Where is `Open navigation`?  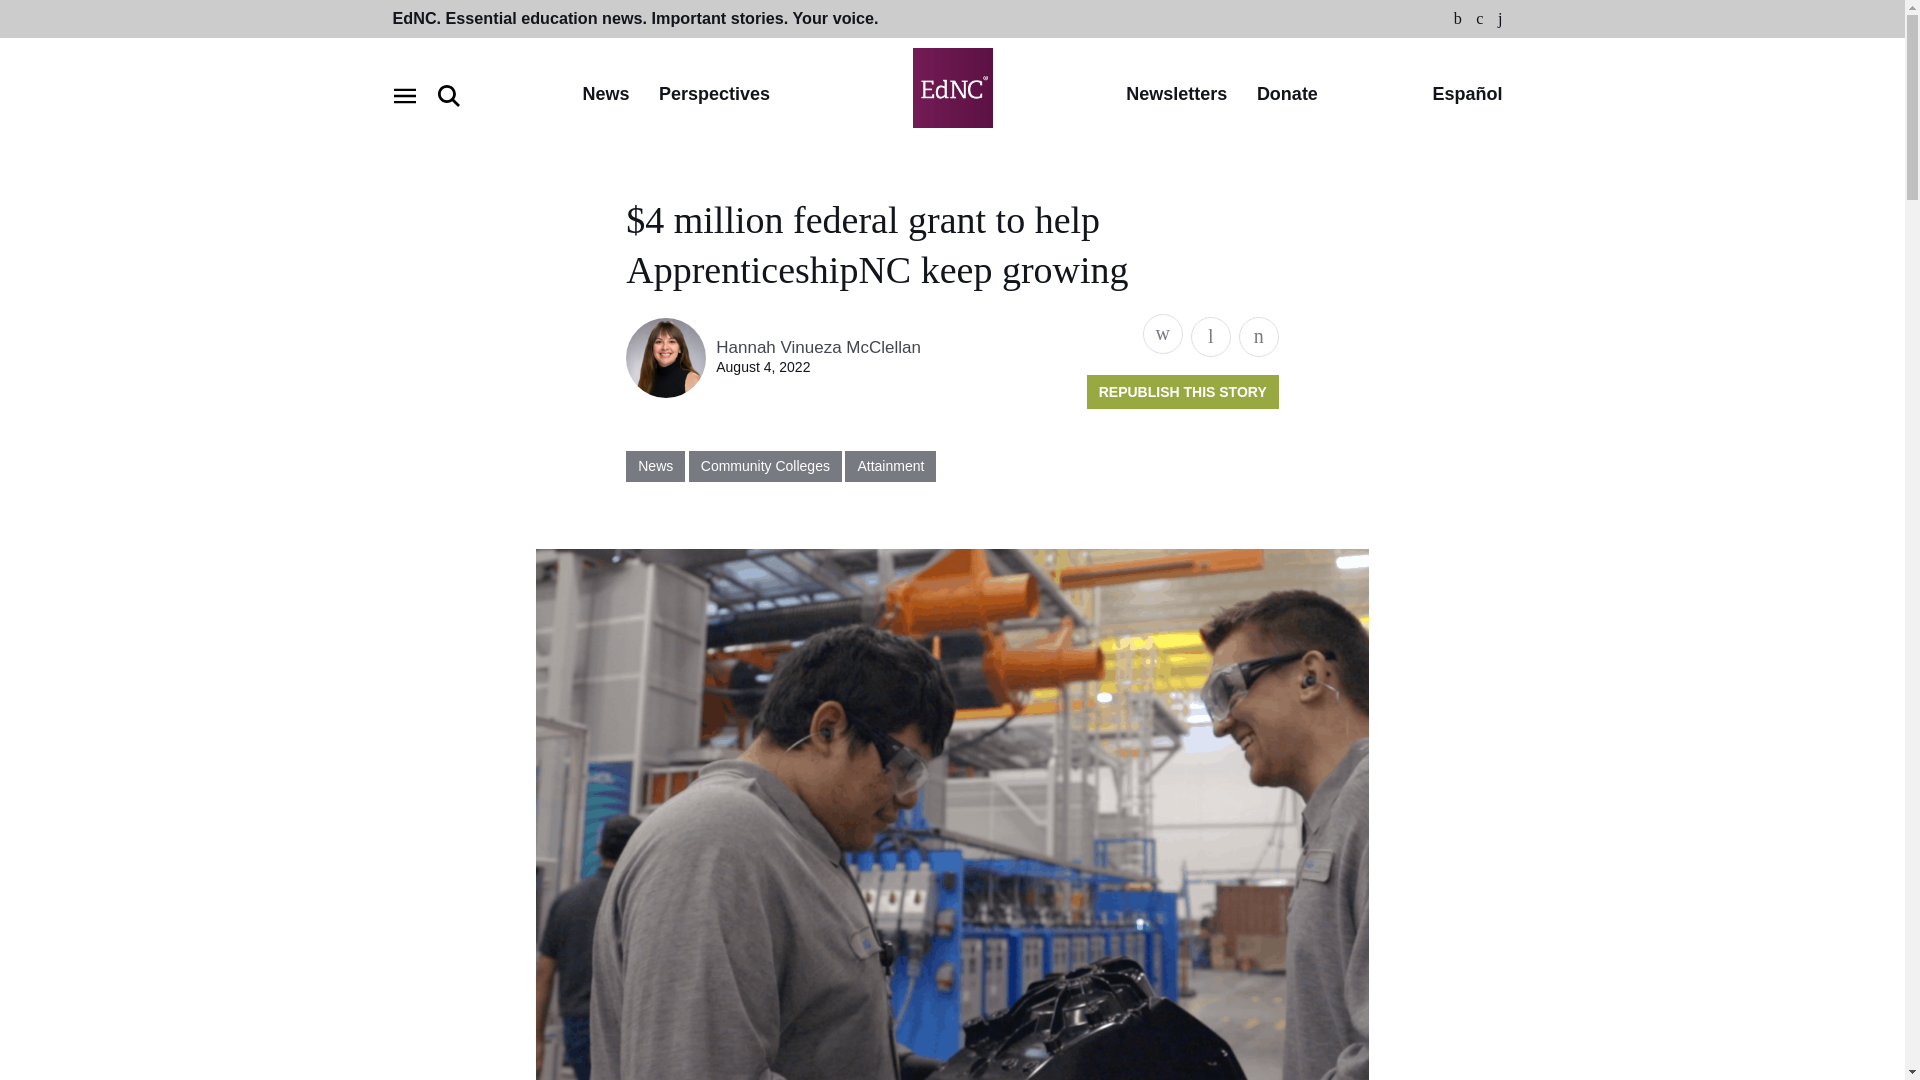
Open navigation is located at coordinates (404, 96).